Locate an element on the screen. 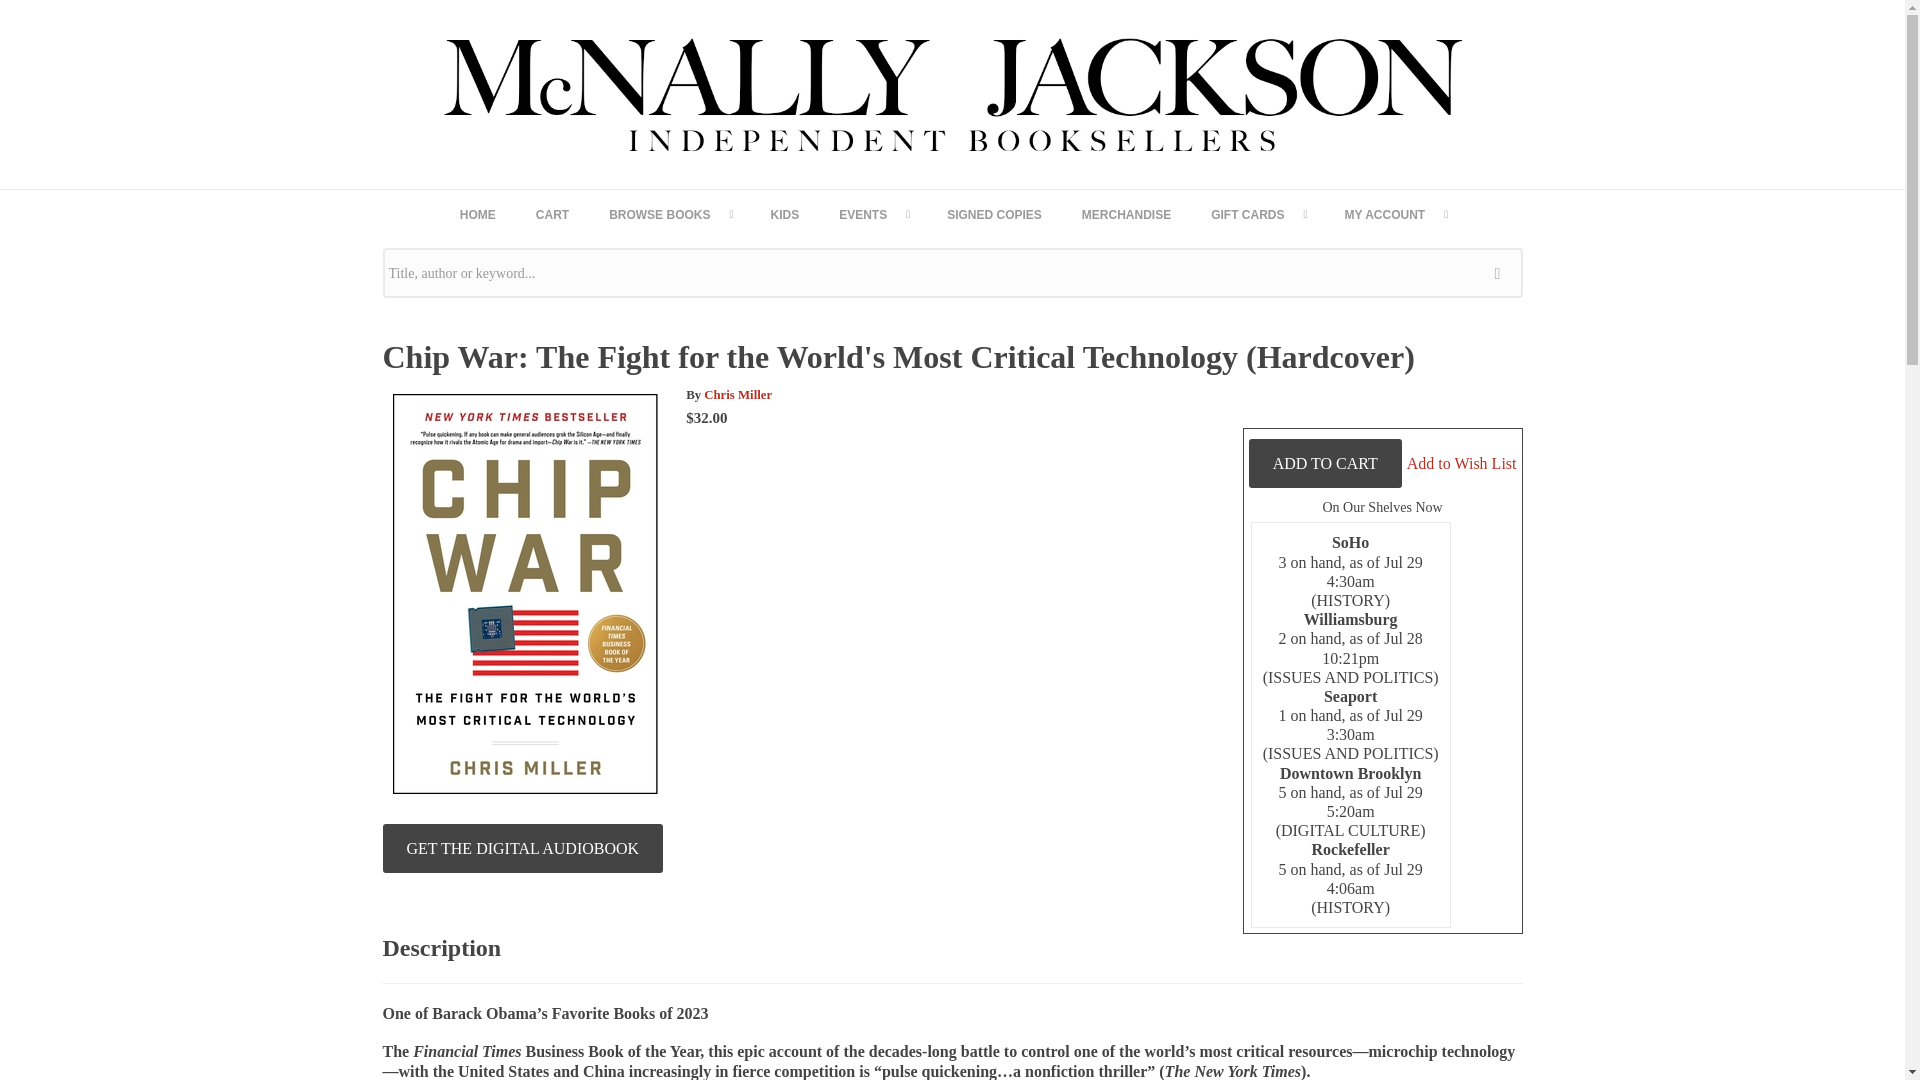  EVENTS is located at coordinates (873, 214).